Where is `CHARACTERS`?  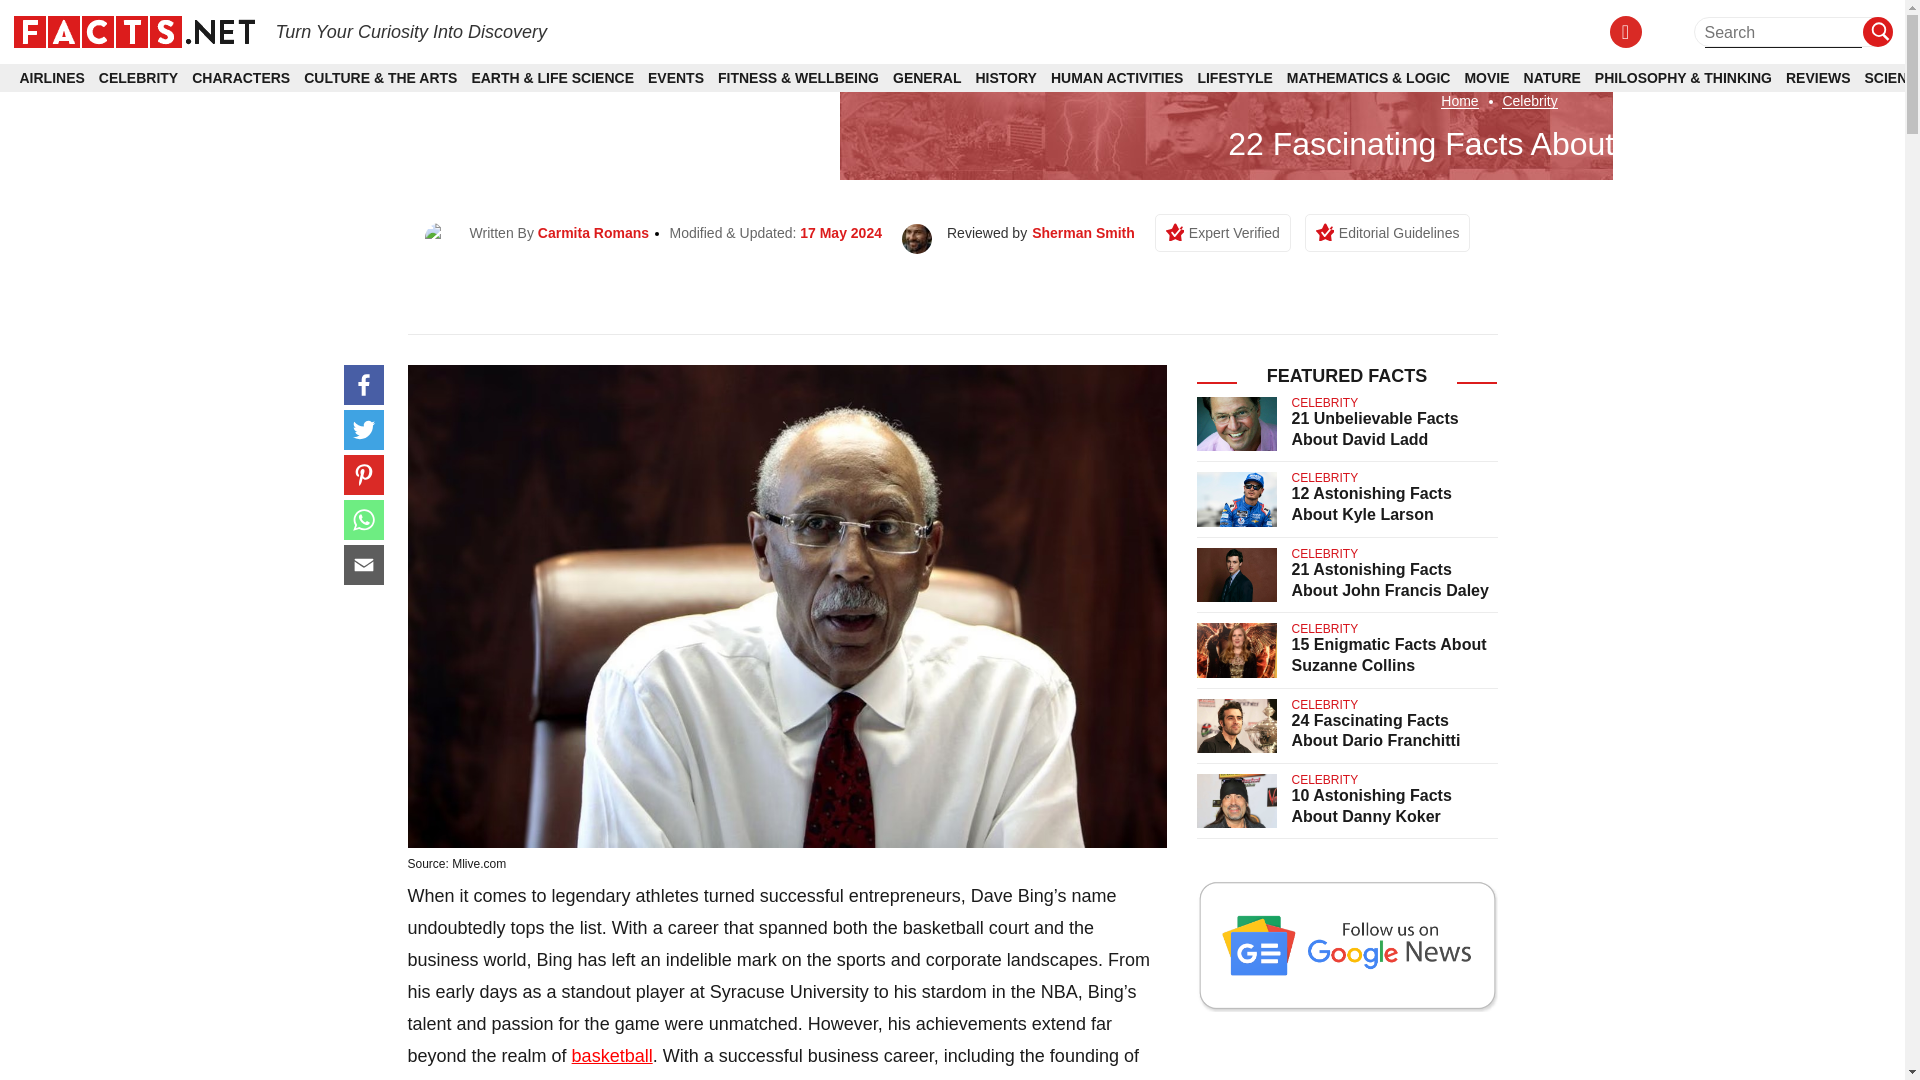
CHARACTERS is located at coordinates (240, 78).